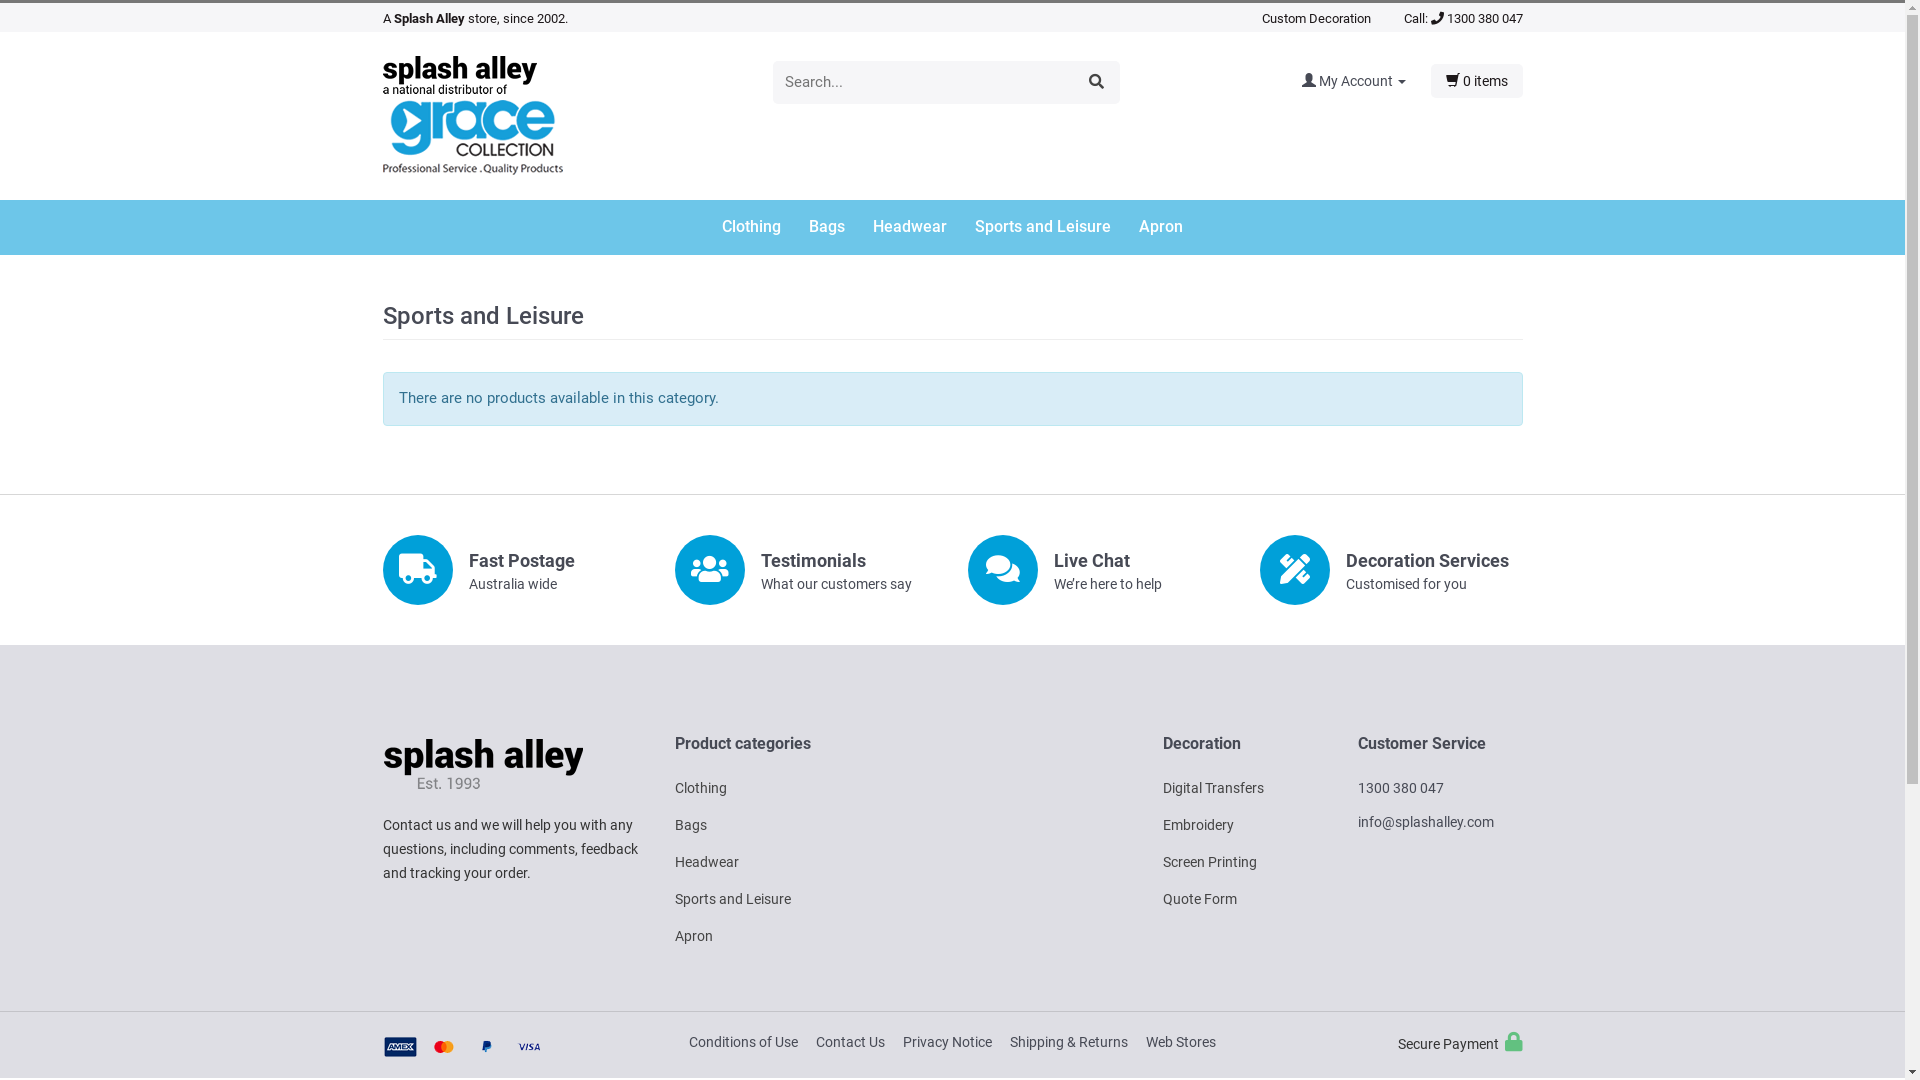 This screenshot has width=1920, height=1080. I want to click on 1300 380 047, so click(1476, 18).